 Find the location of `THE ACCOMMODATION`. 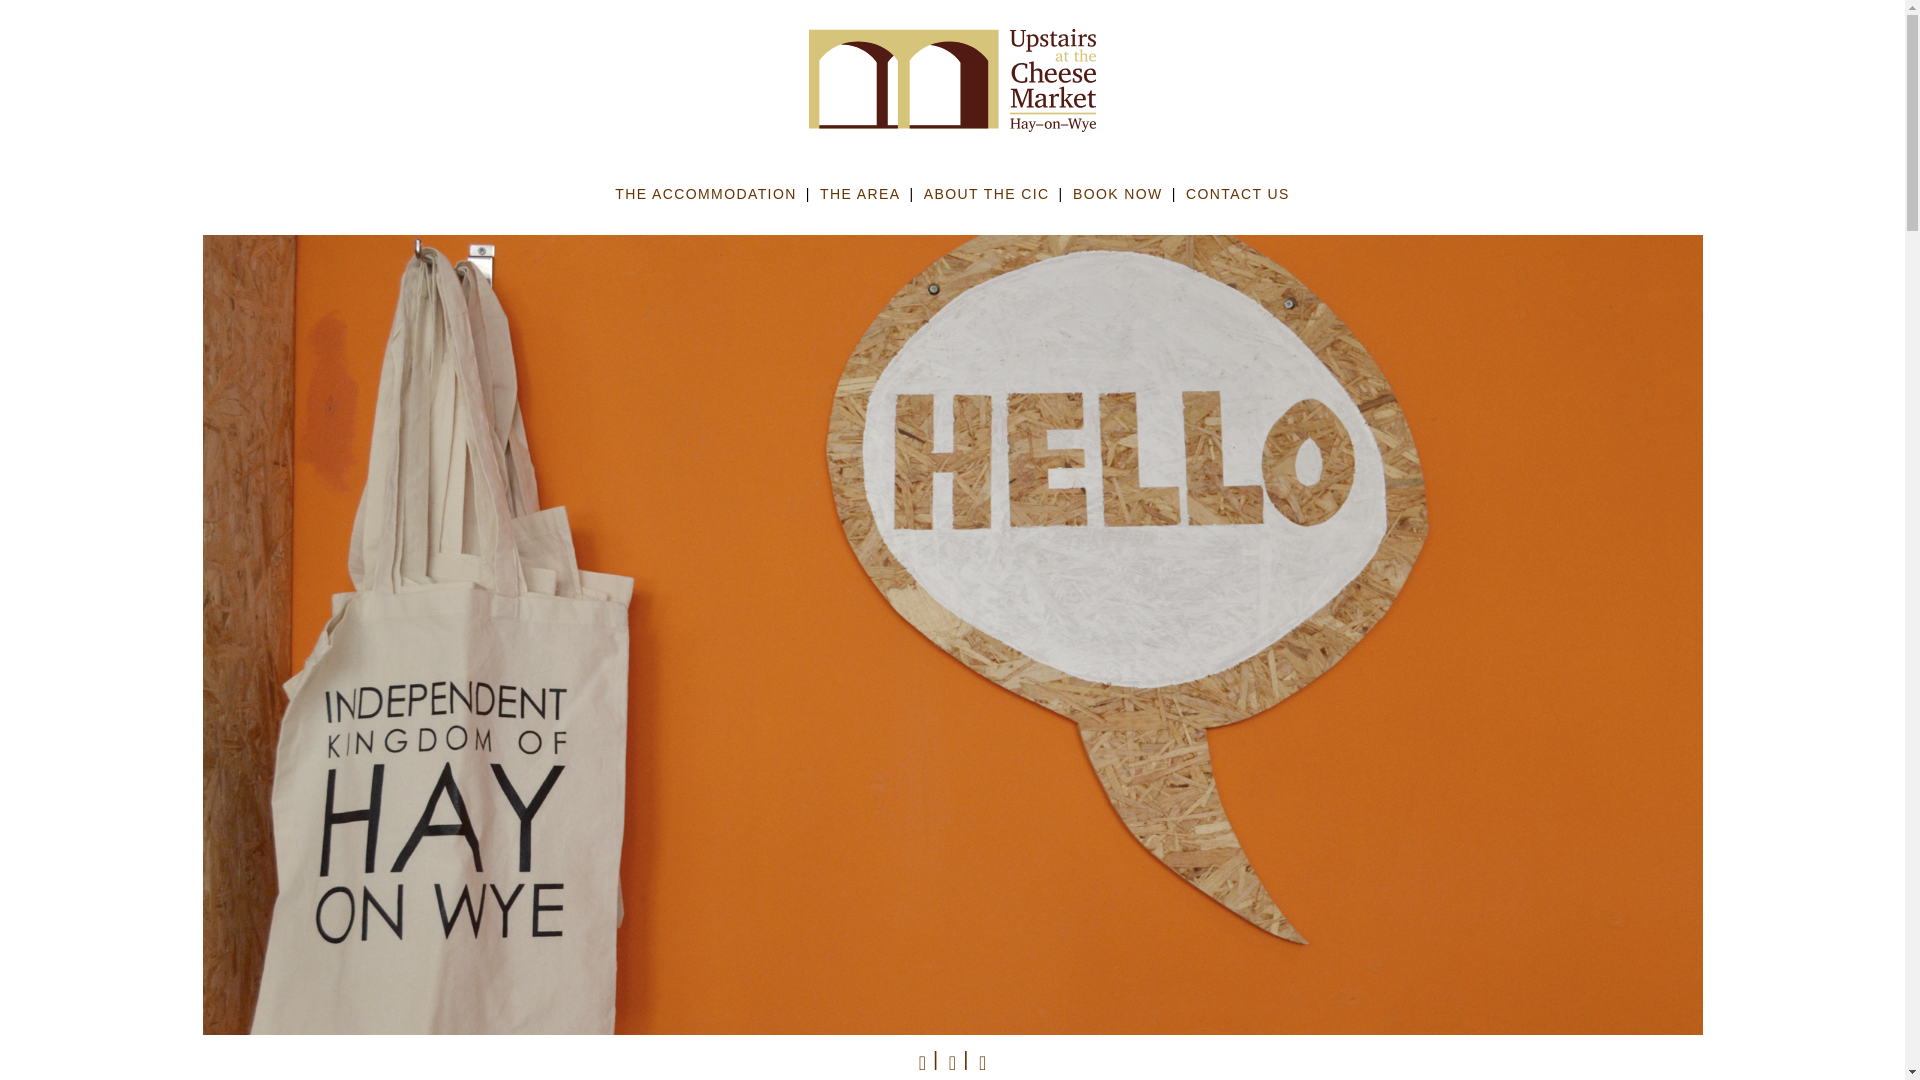

THE ACCOMMODATION is located at coordinates (705, 201).